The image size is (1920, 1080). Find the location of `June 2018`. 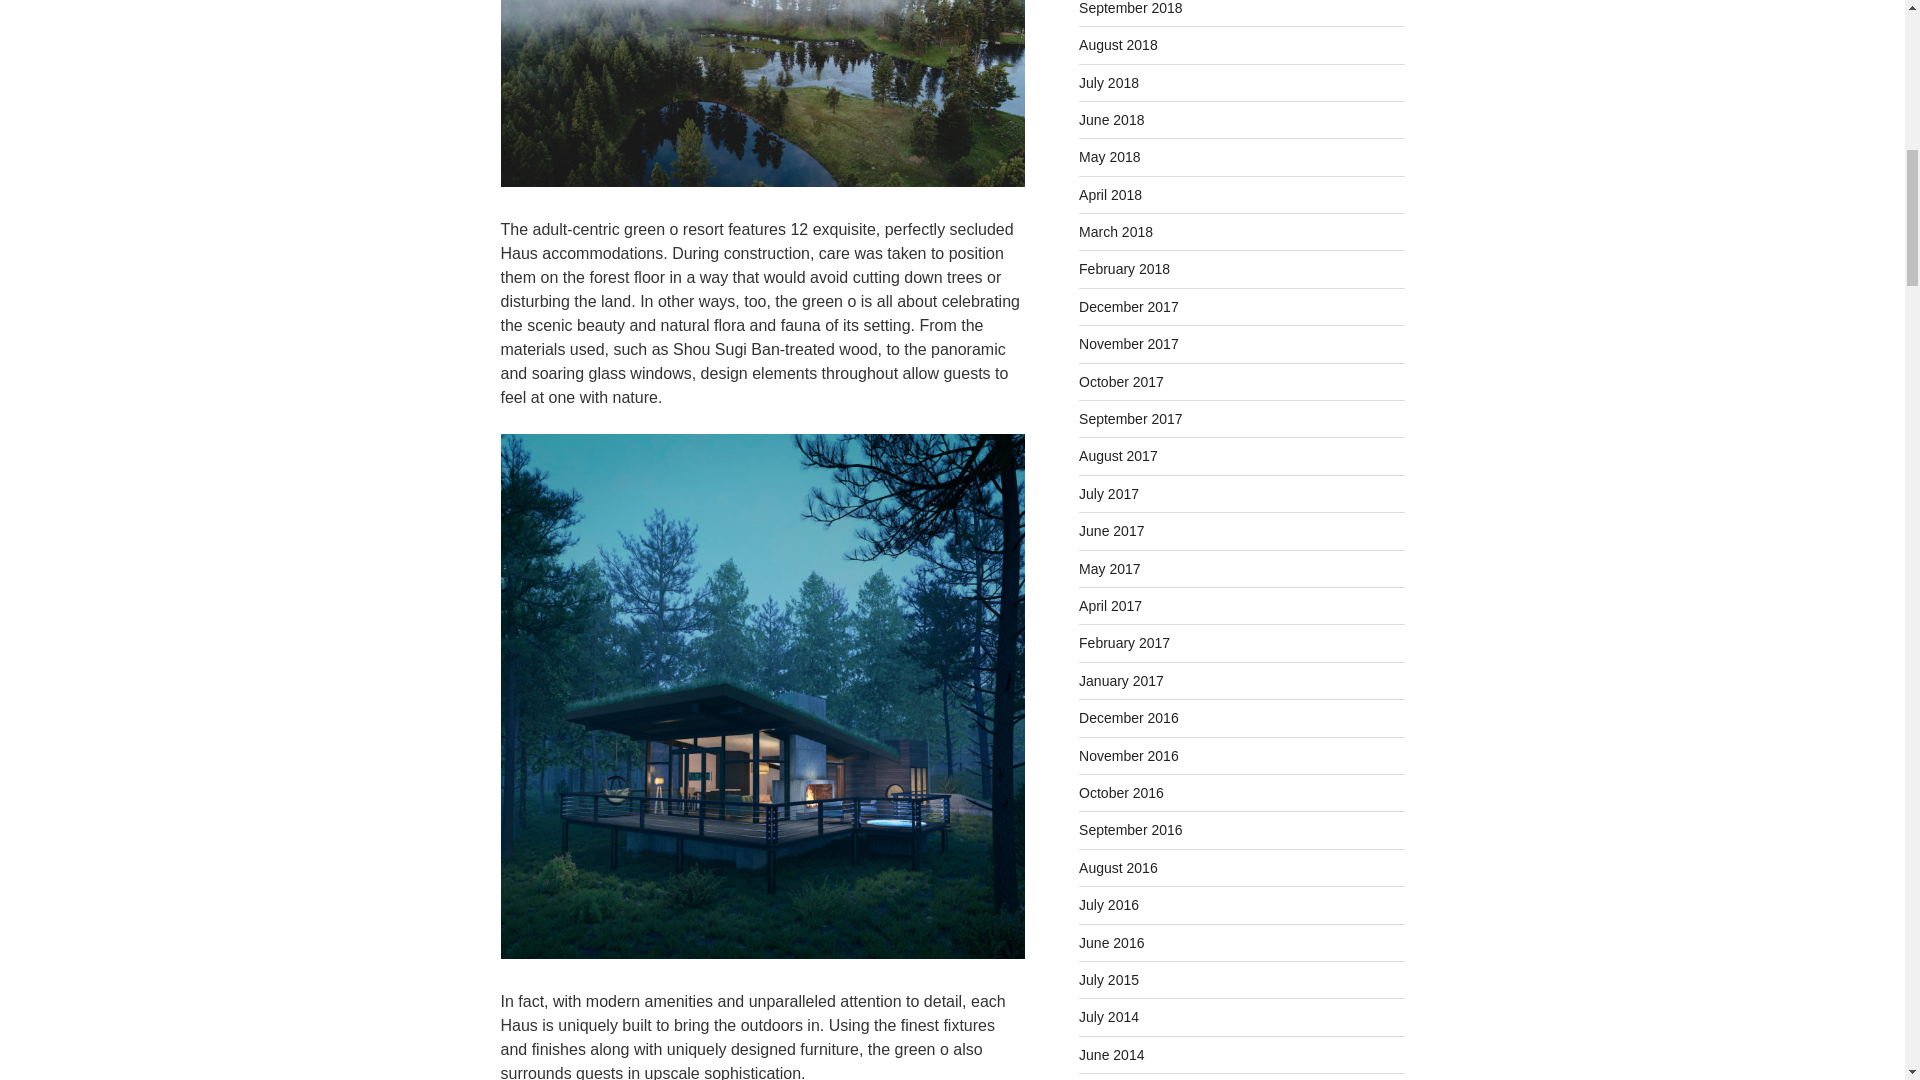

June 2018 is located at coordinates (1112, 120).